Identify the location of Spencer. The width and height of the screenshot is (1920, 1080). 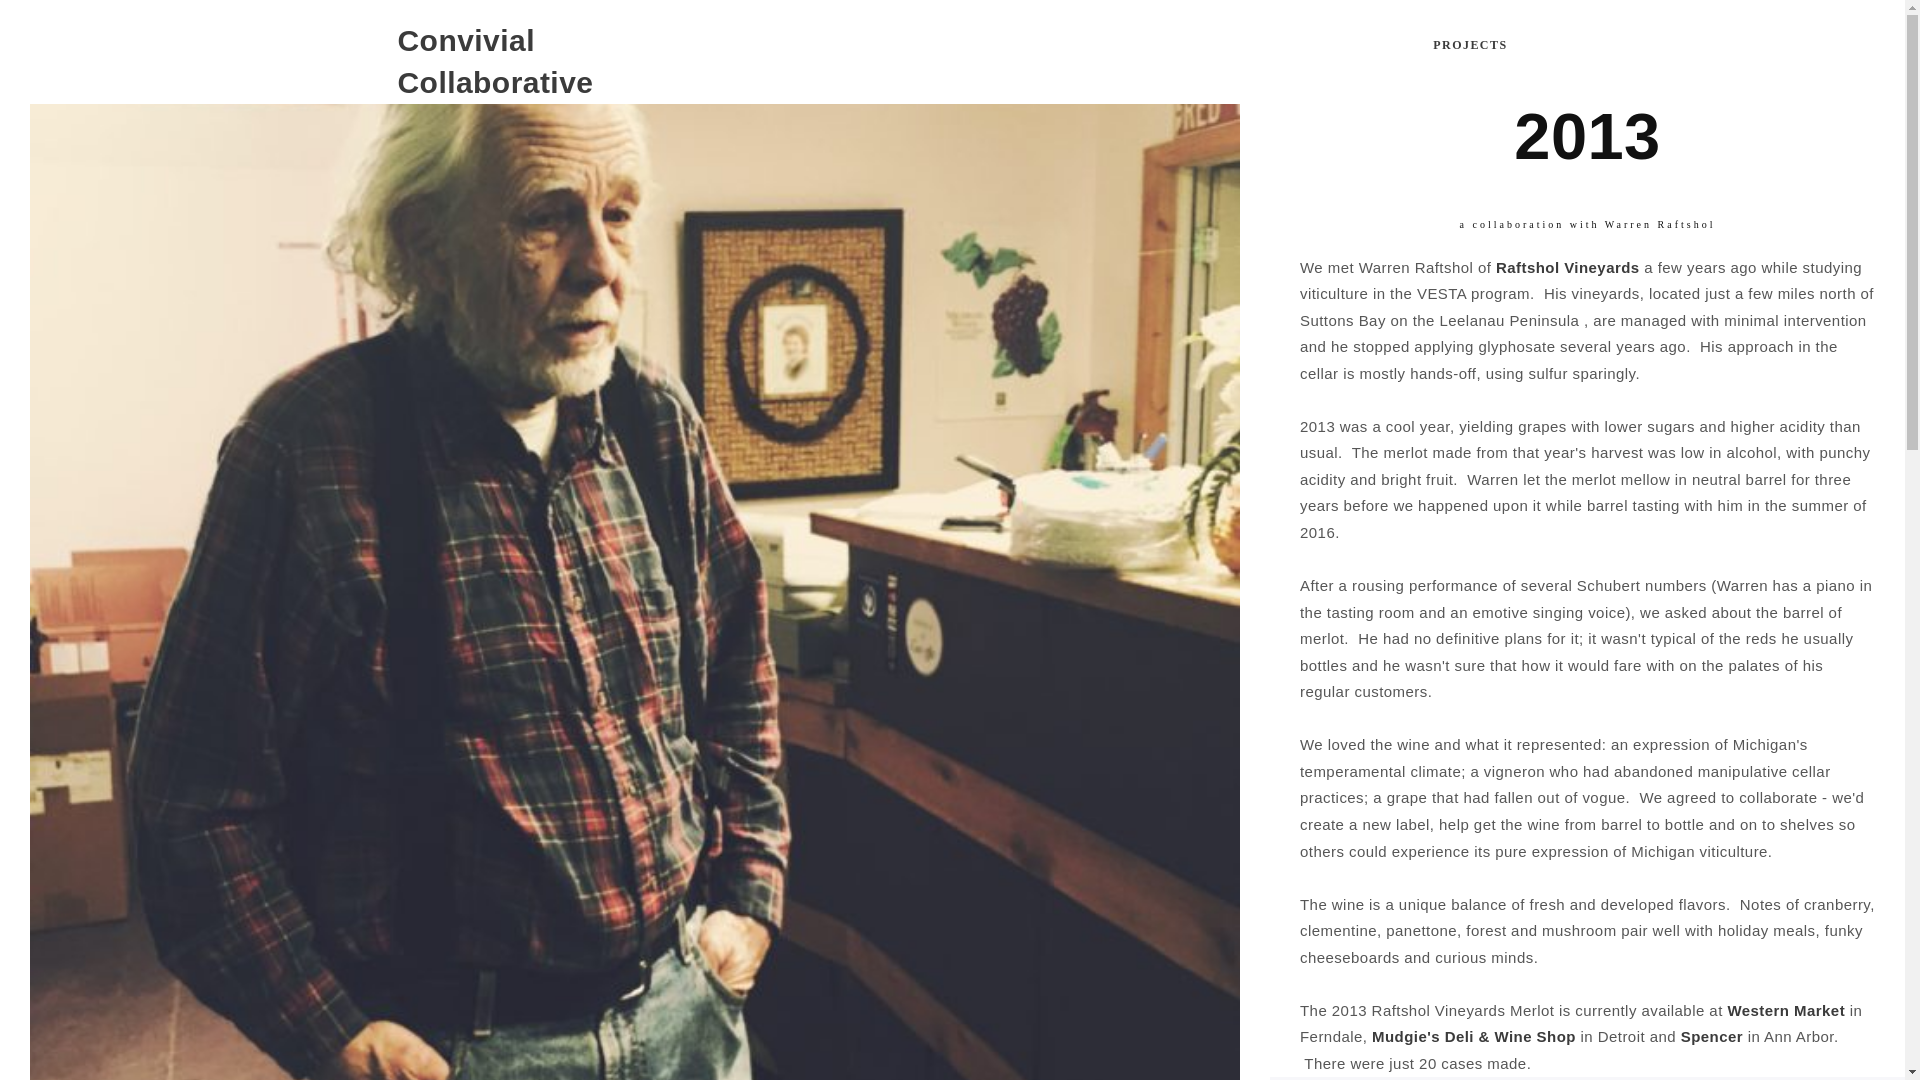
(1712, 1036).